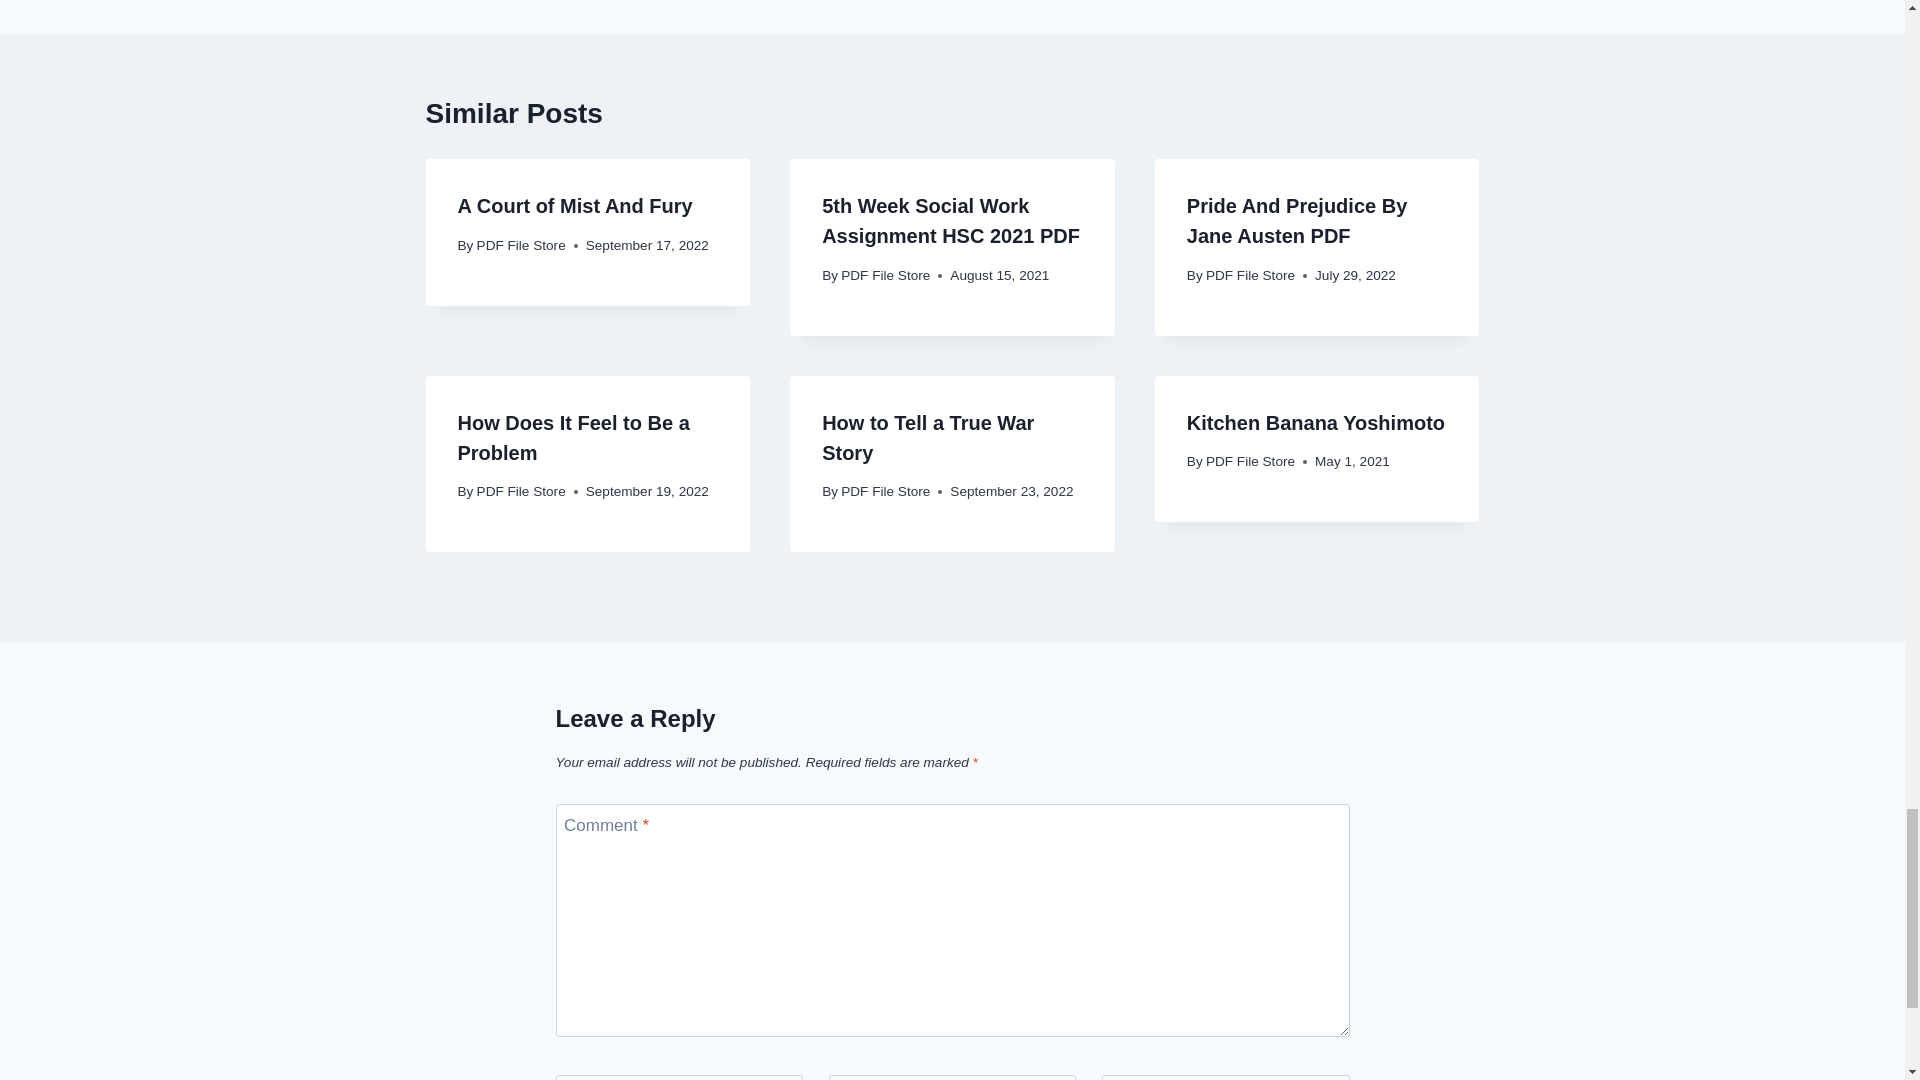  What do you see at coordinates (521, 244) in the screenshot?
I see `PDF File Store` at bounding box center [521, 244].